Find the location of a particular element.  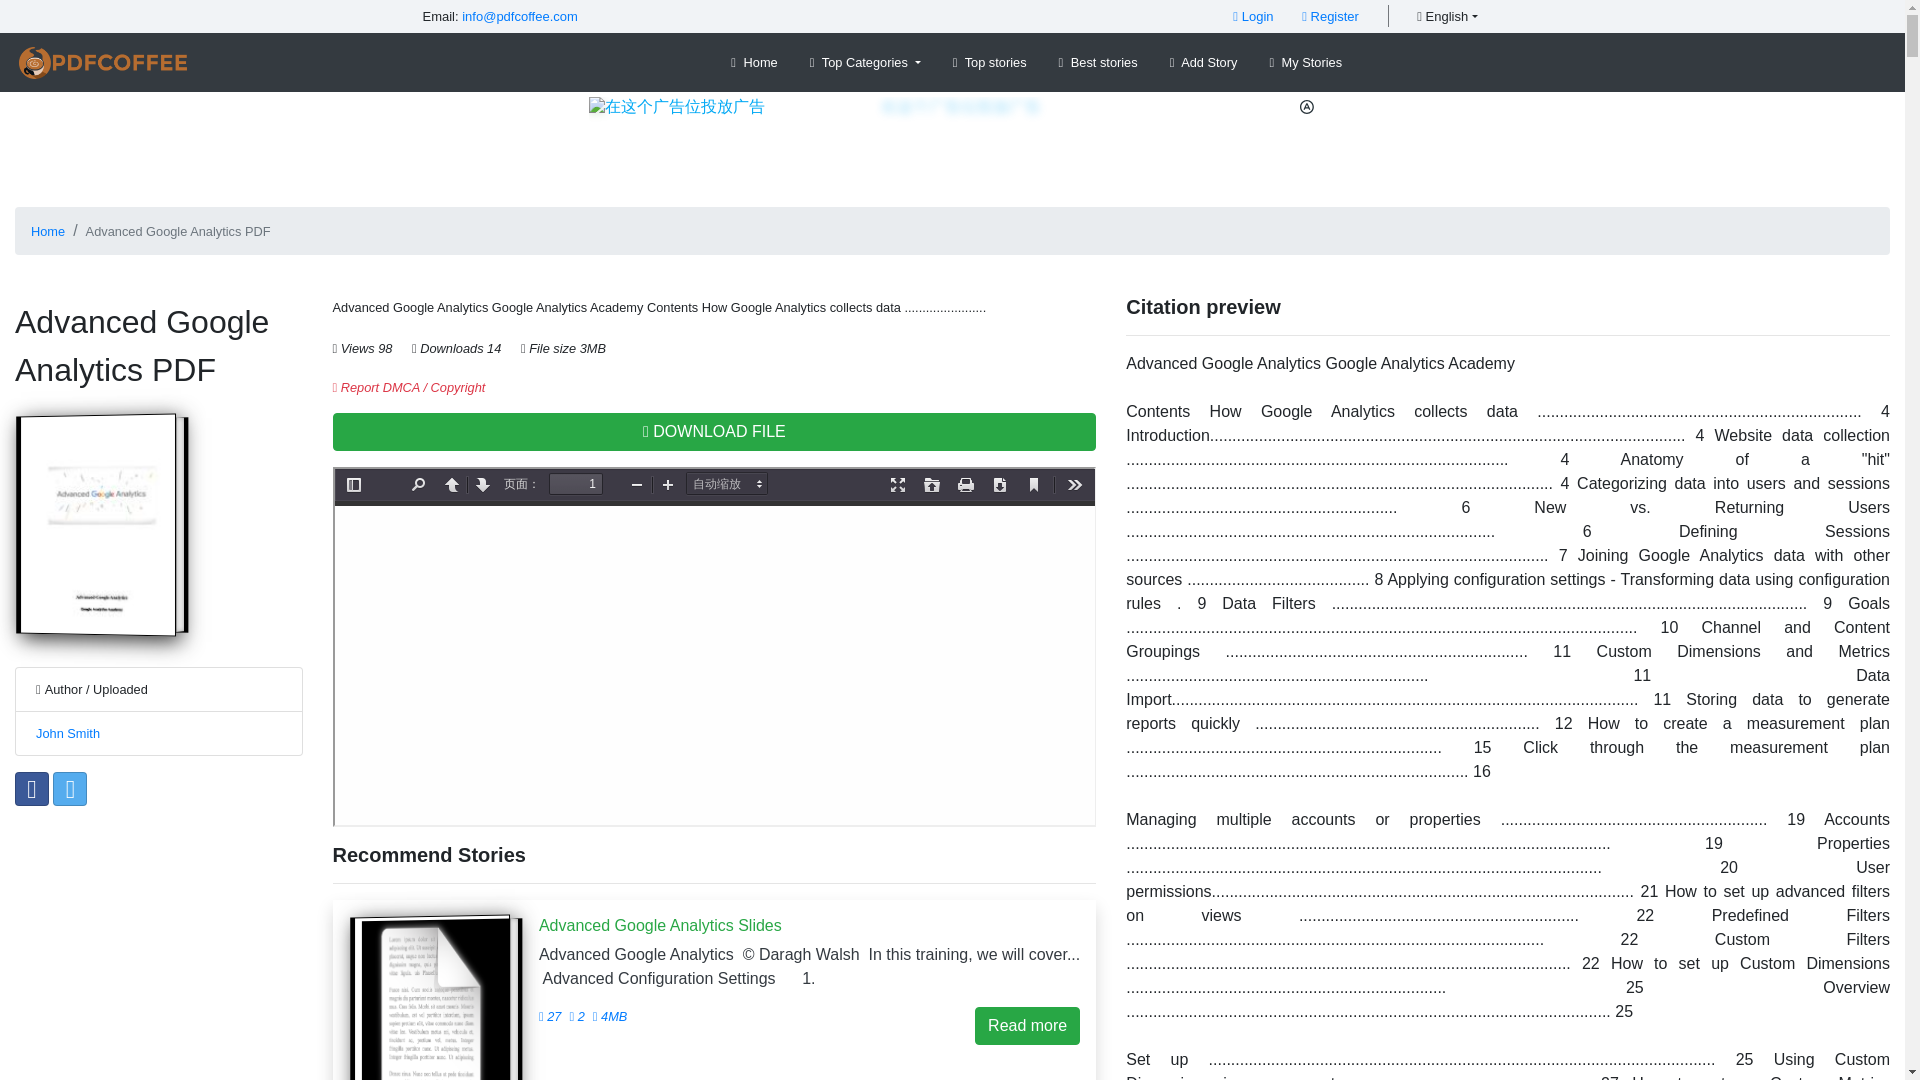

My Stories is located at coordinates (1305, 62).